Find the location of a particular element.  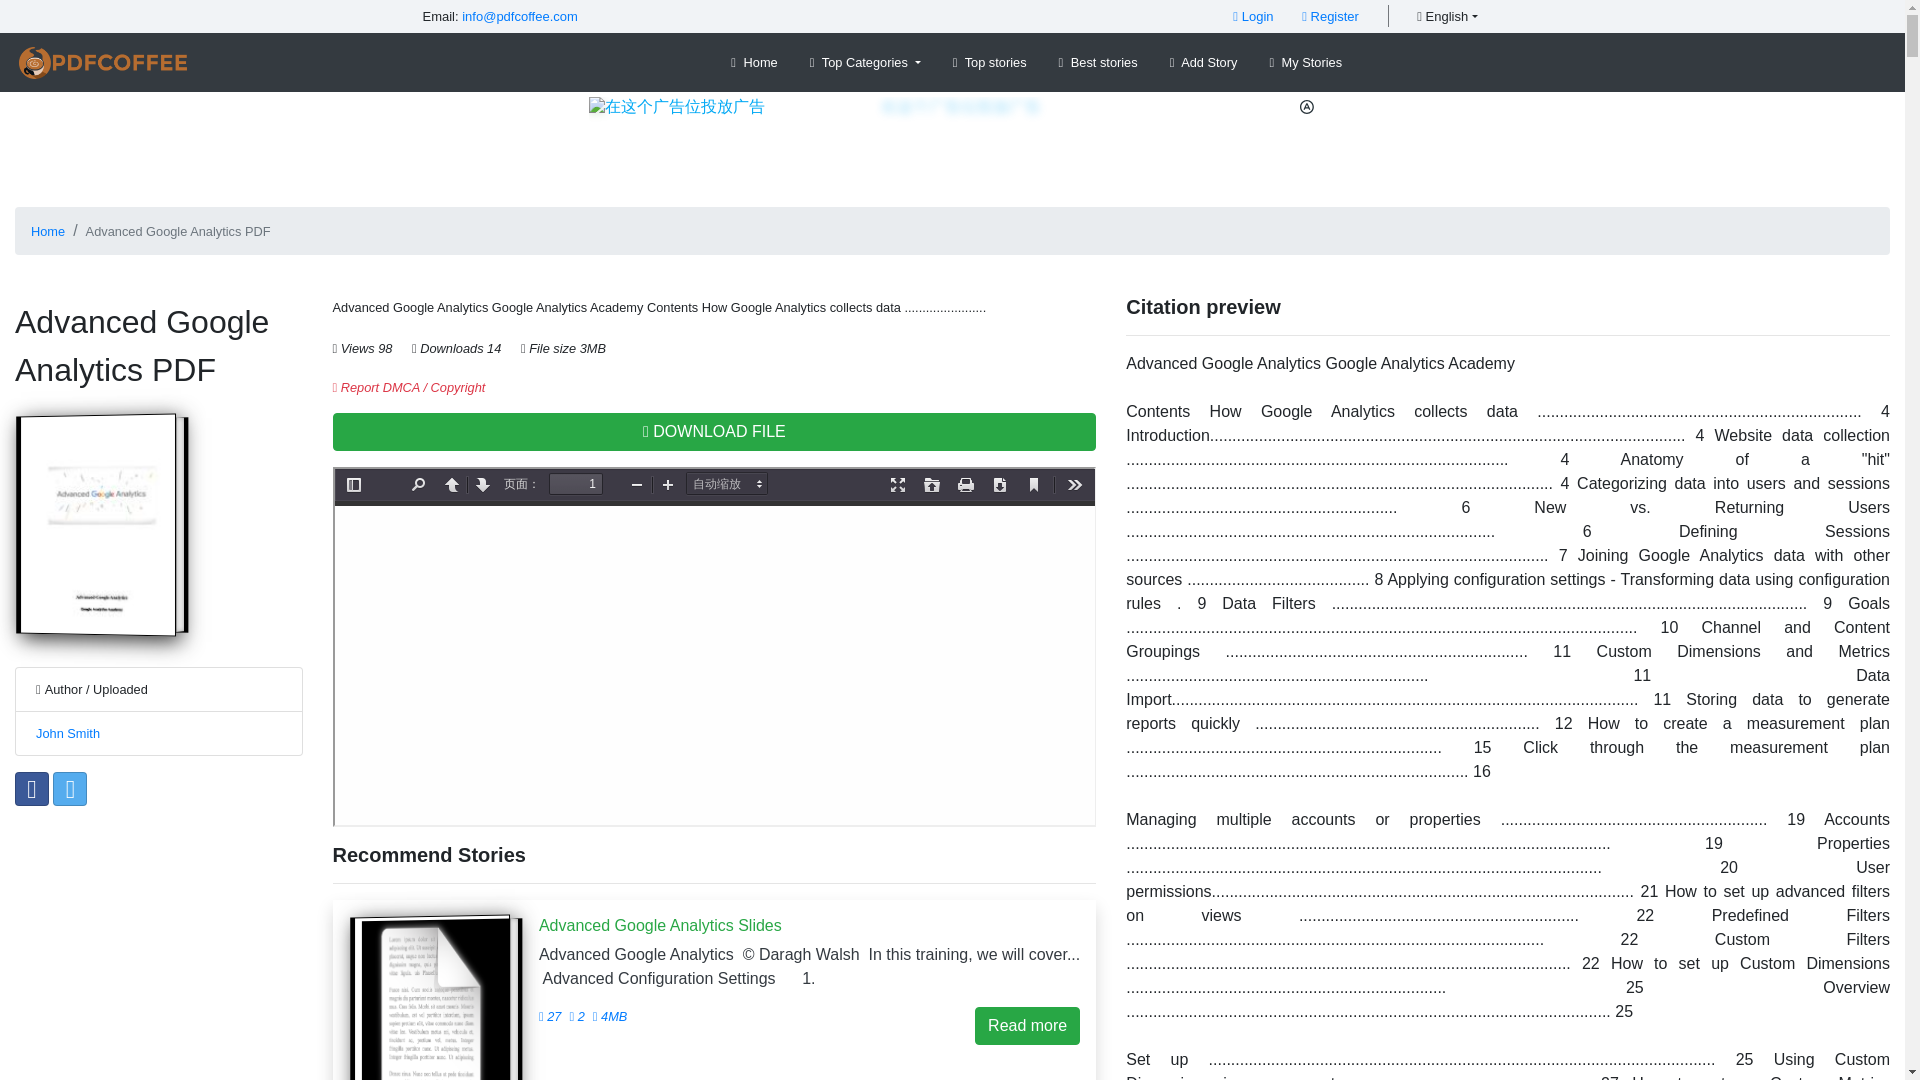

My Stories is located at coordinates (1305, 62).